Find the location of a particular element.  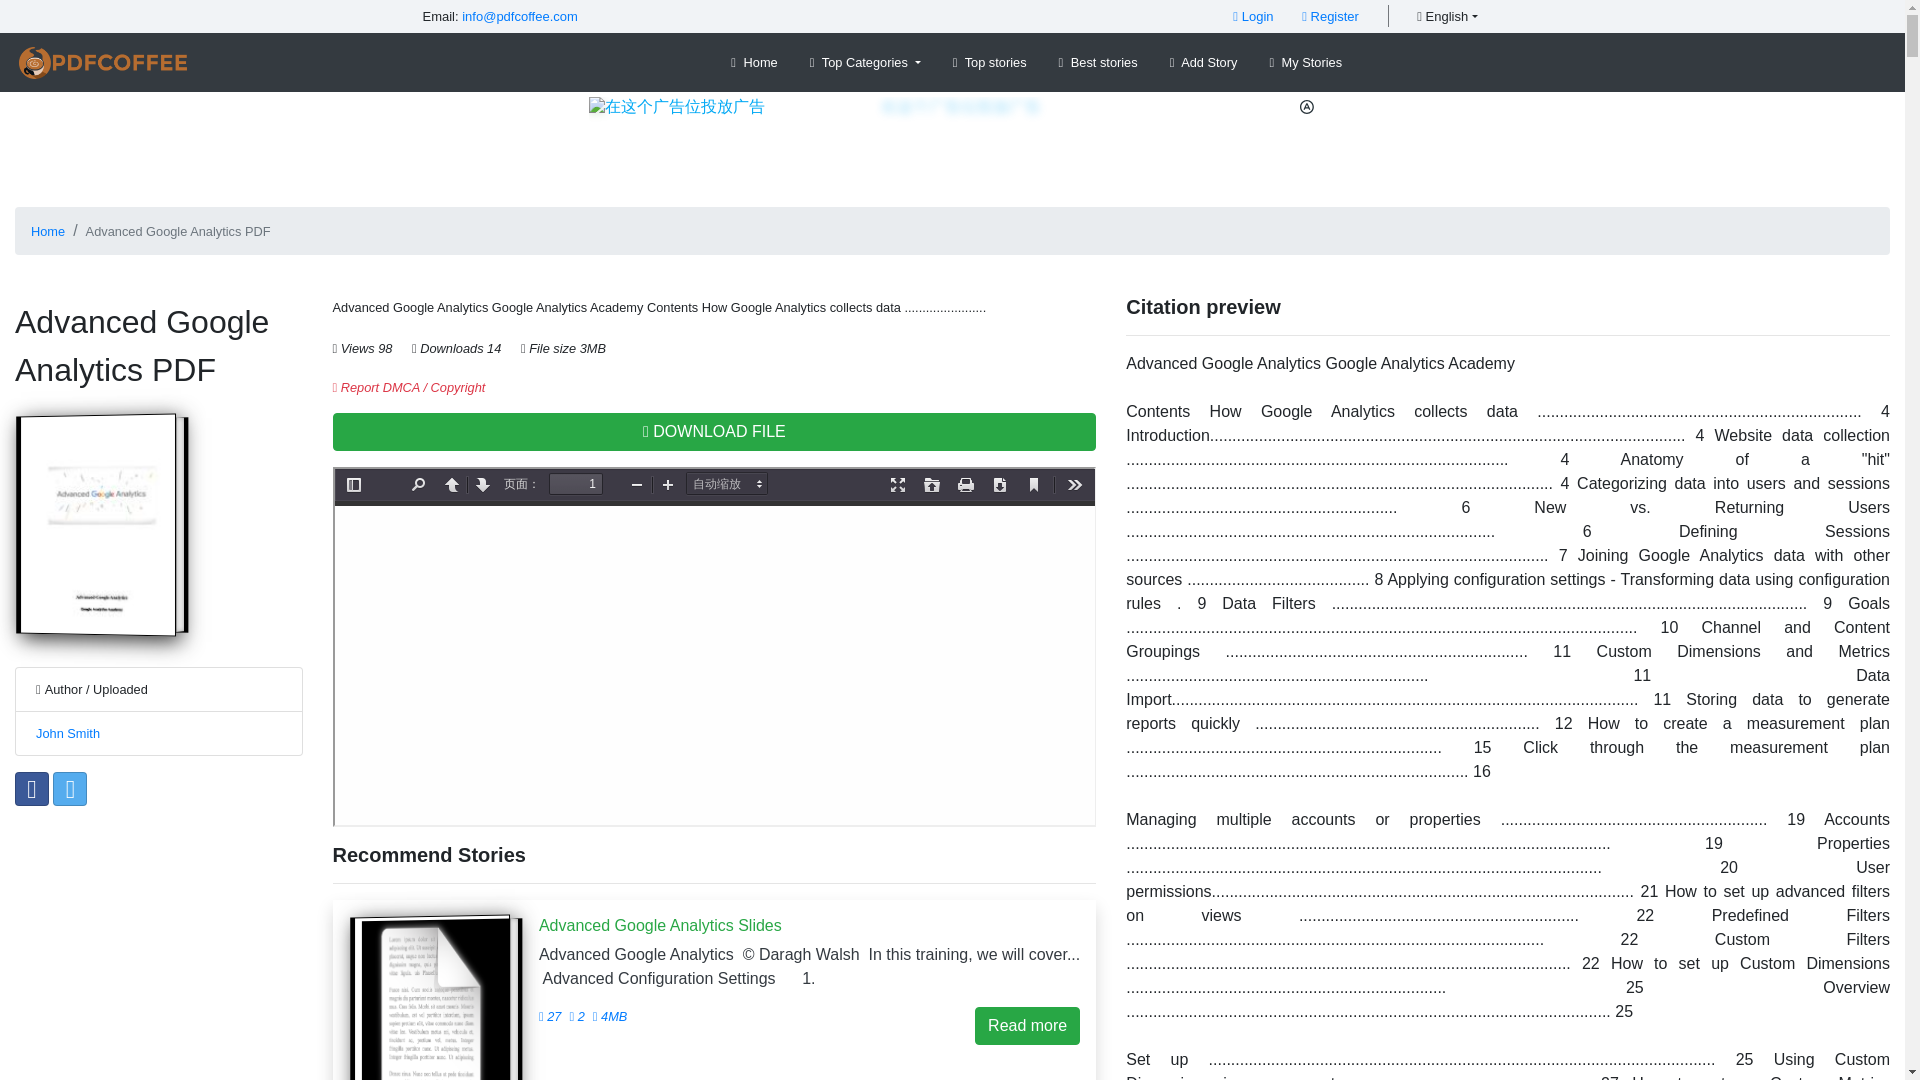

My Stories is located at coordinates (1305, 62).